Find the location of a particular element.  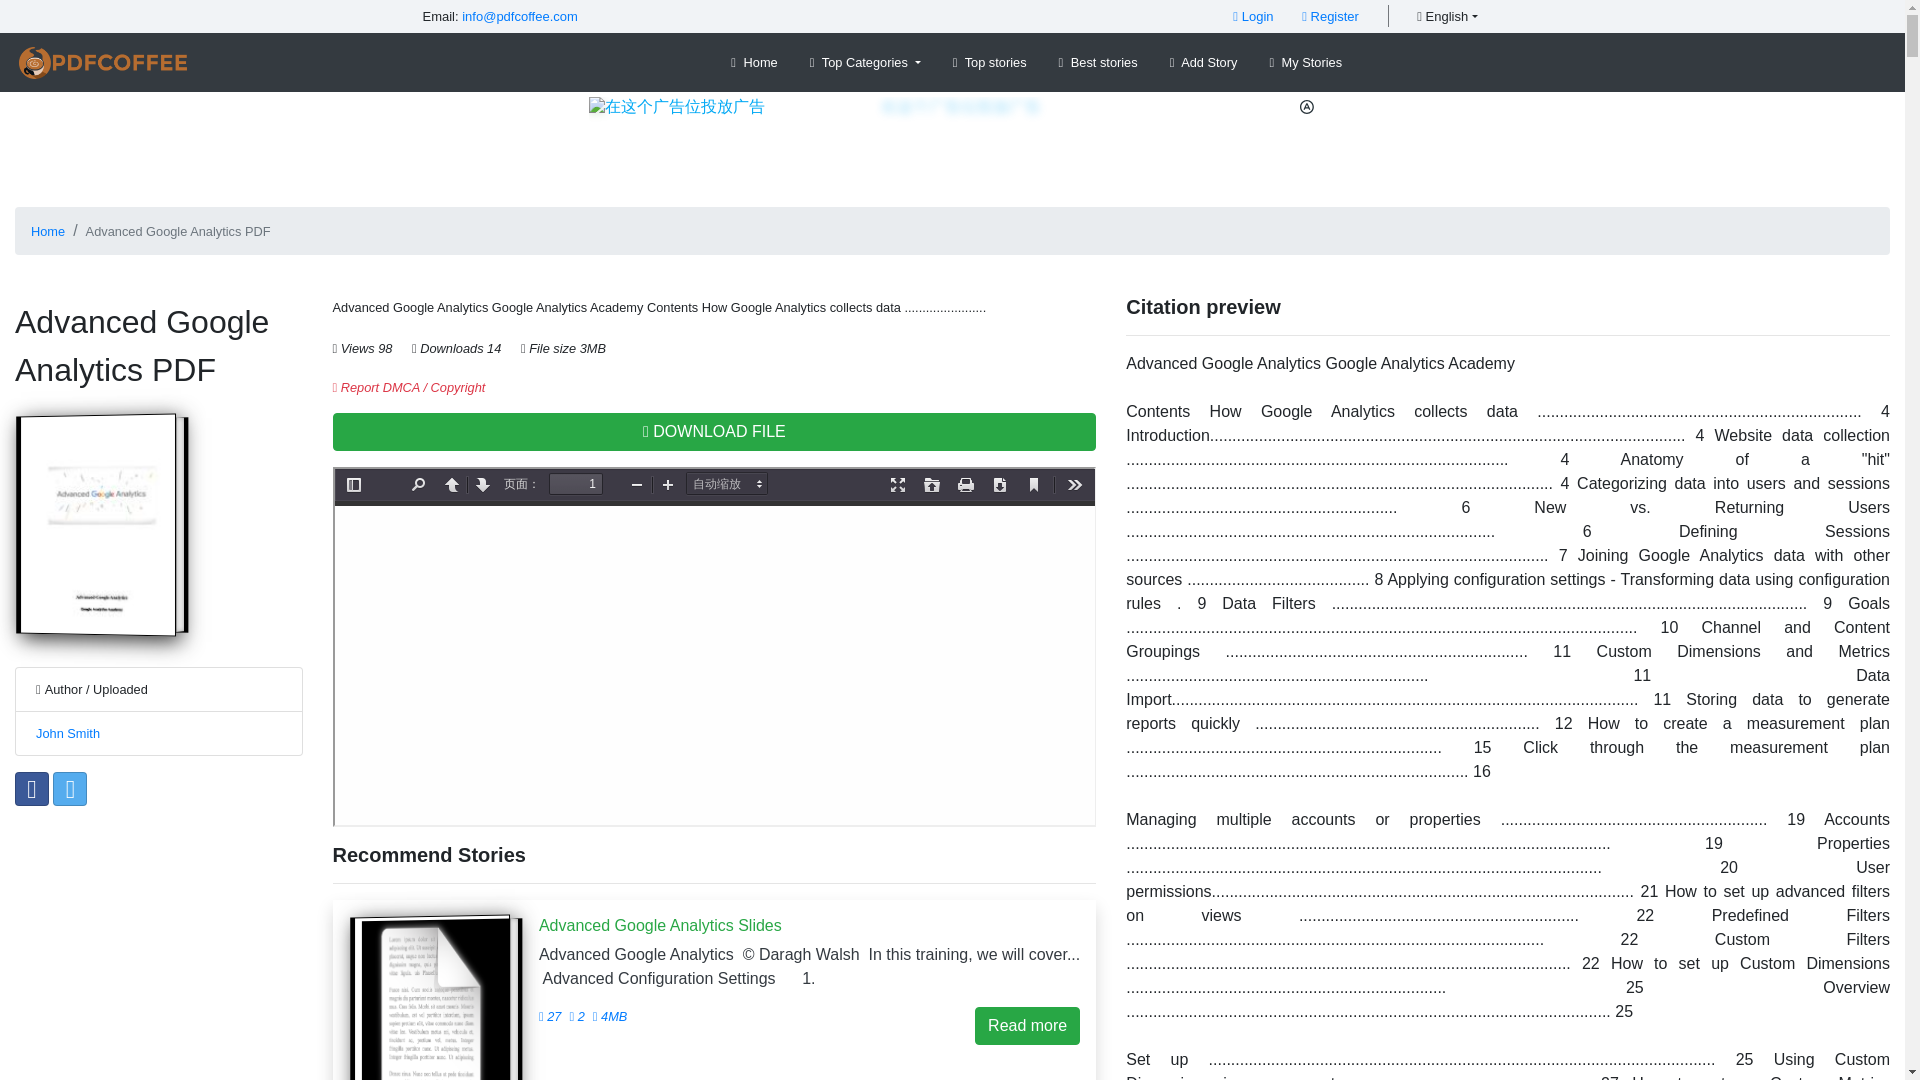

My Stories is located at coordinates (1305, 62).